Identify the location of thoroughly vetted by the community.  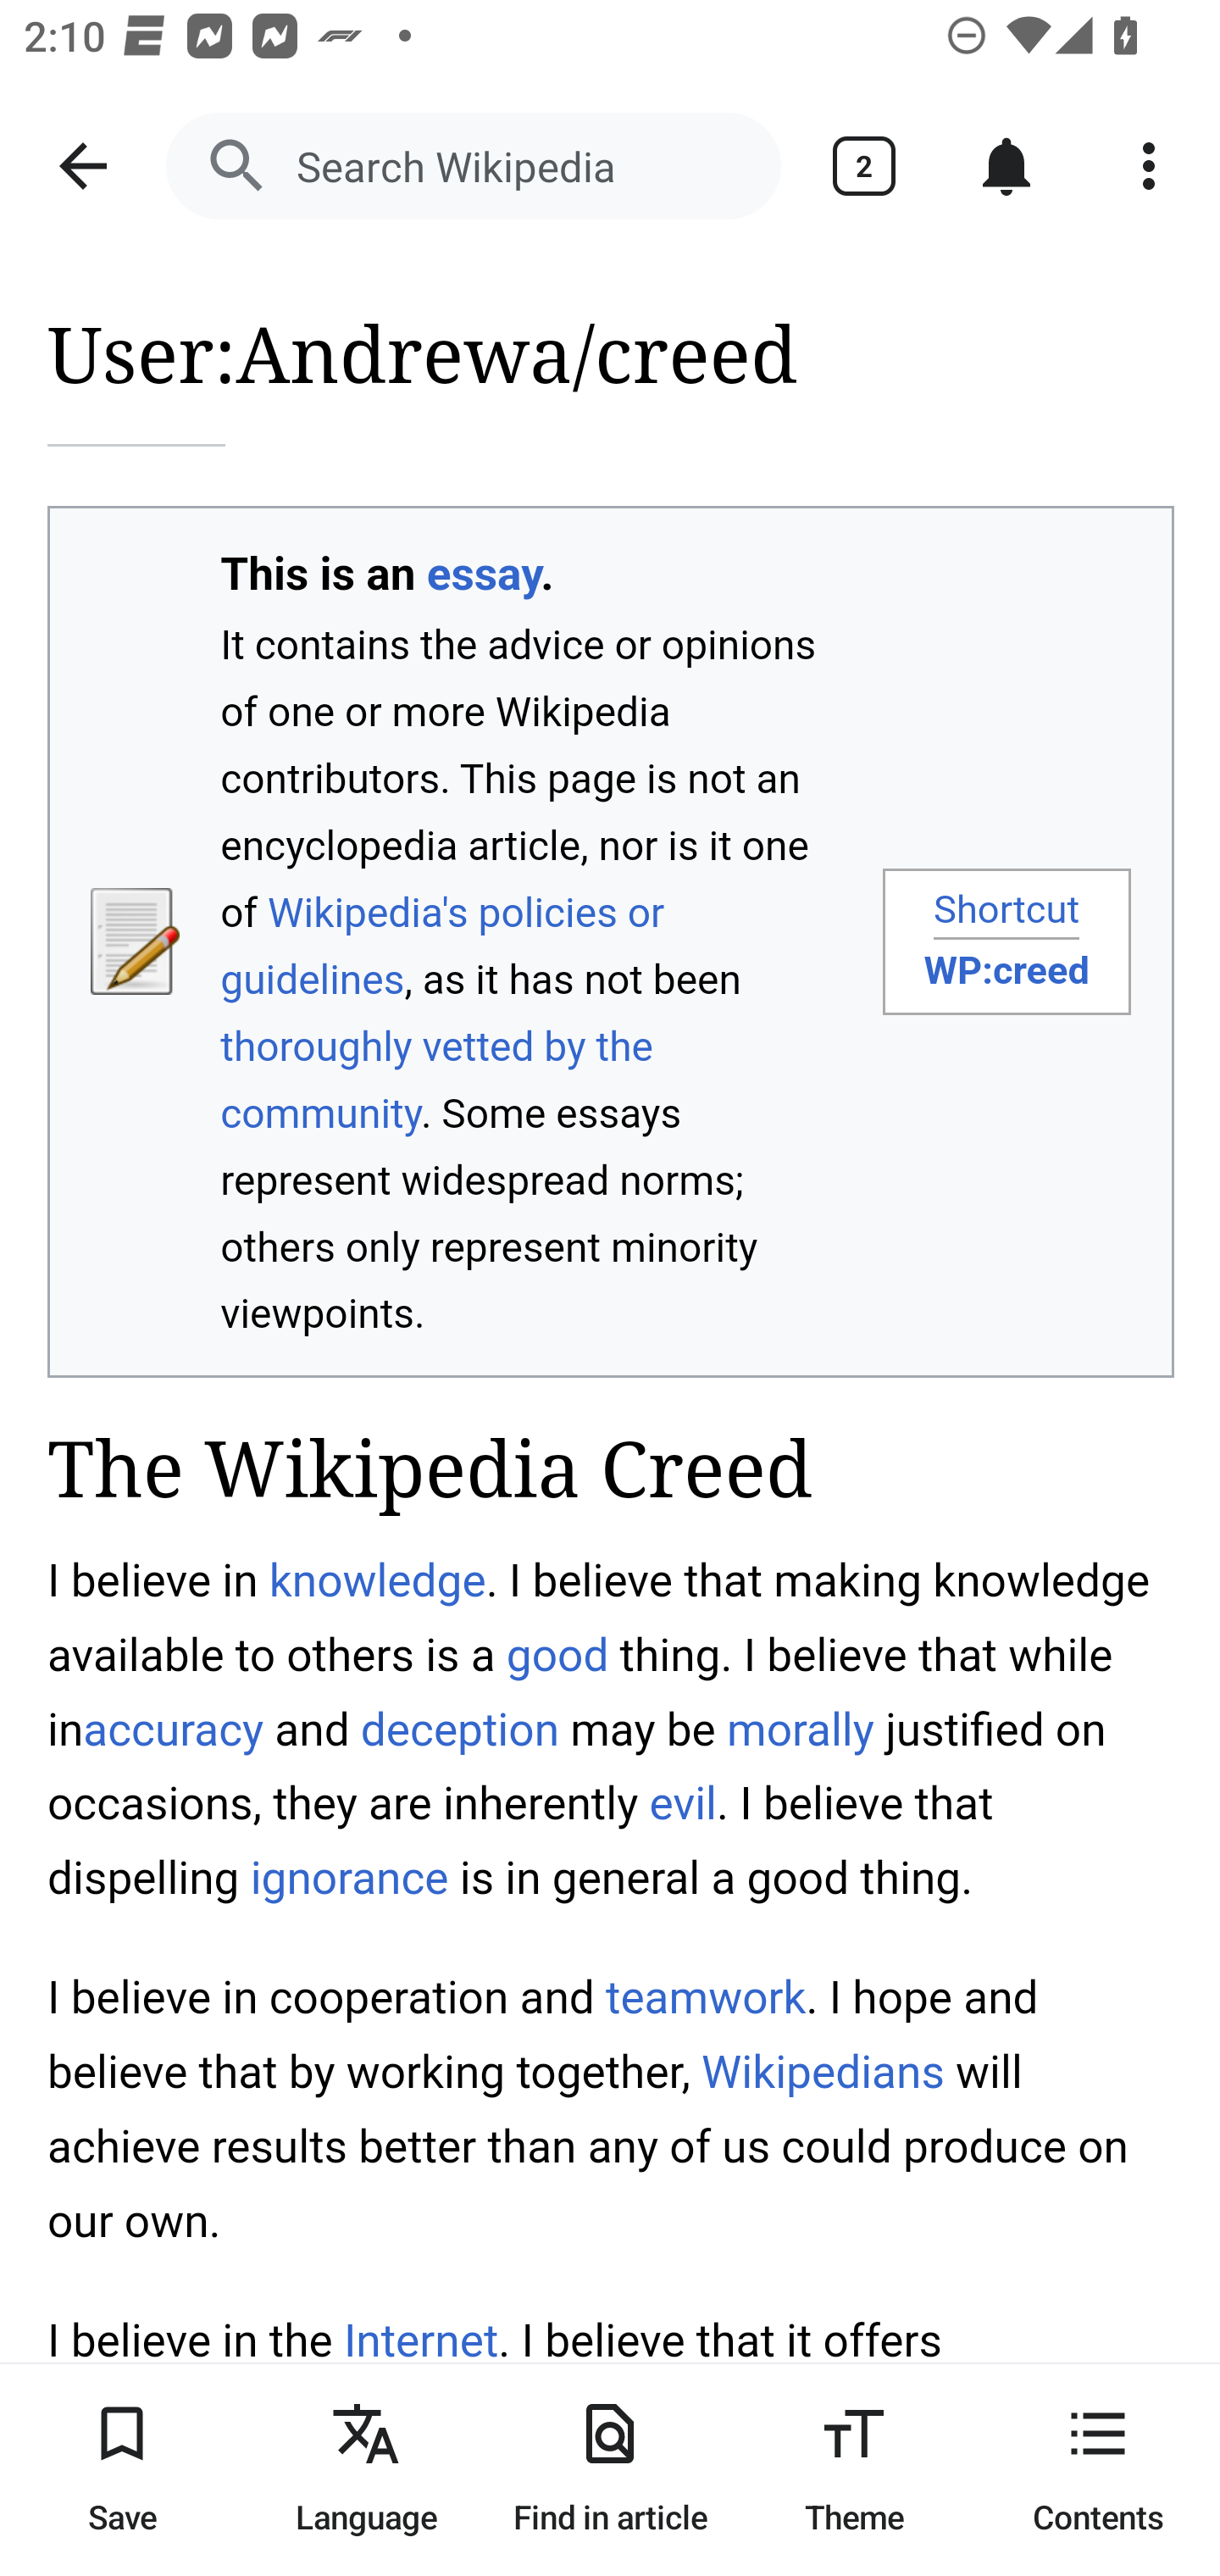
(437, 1079).